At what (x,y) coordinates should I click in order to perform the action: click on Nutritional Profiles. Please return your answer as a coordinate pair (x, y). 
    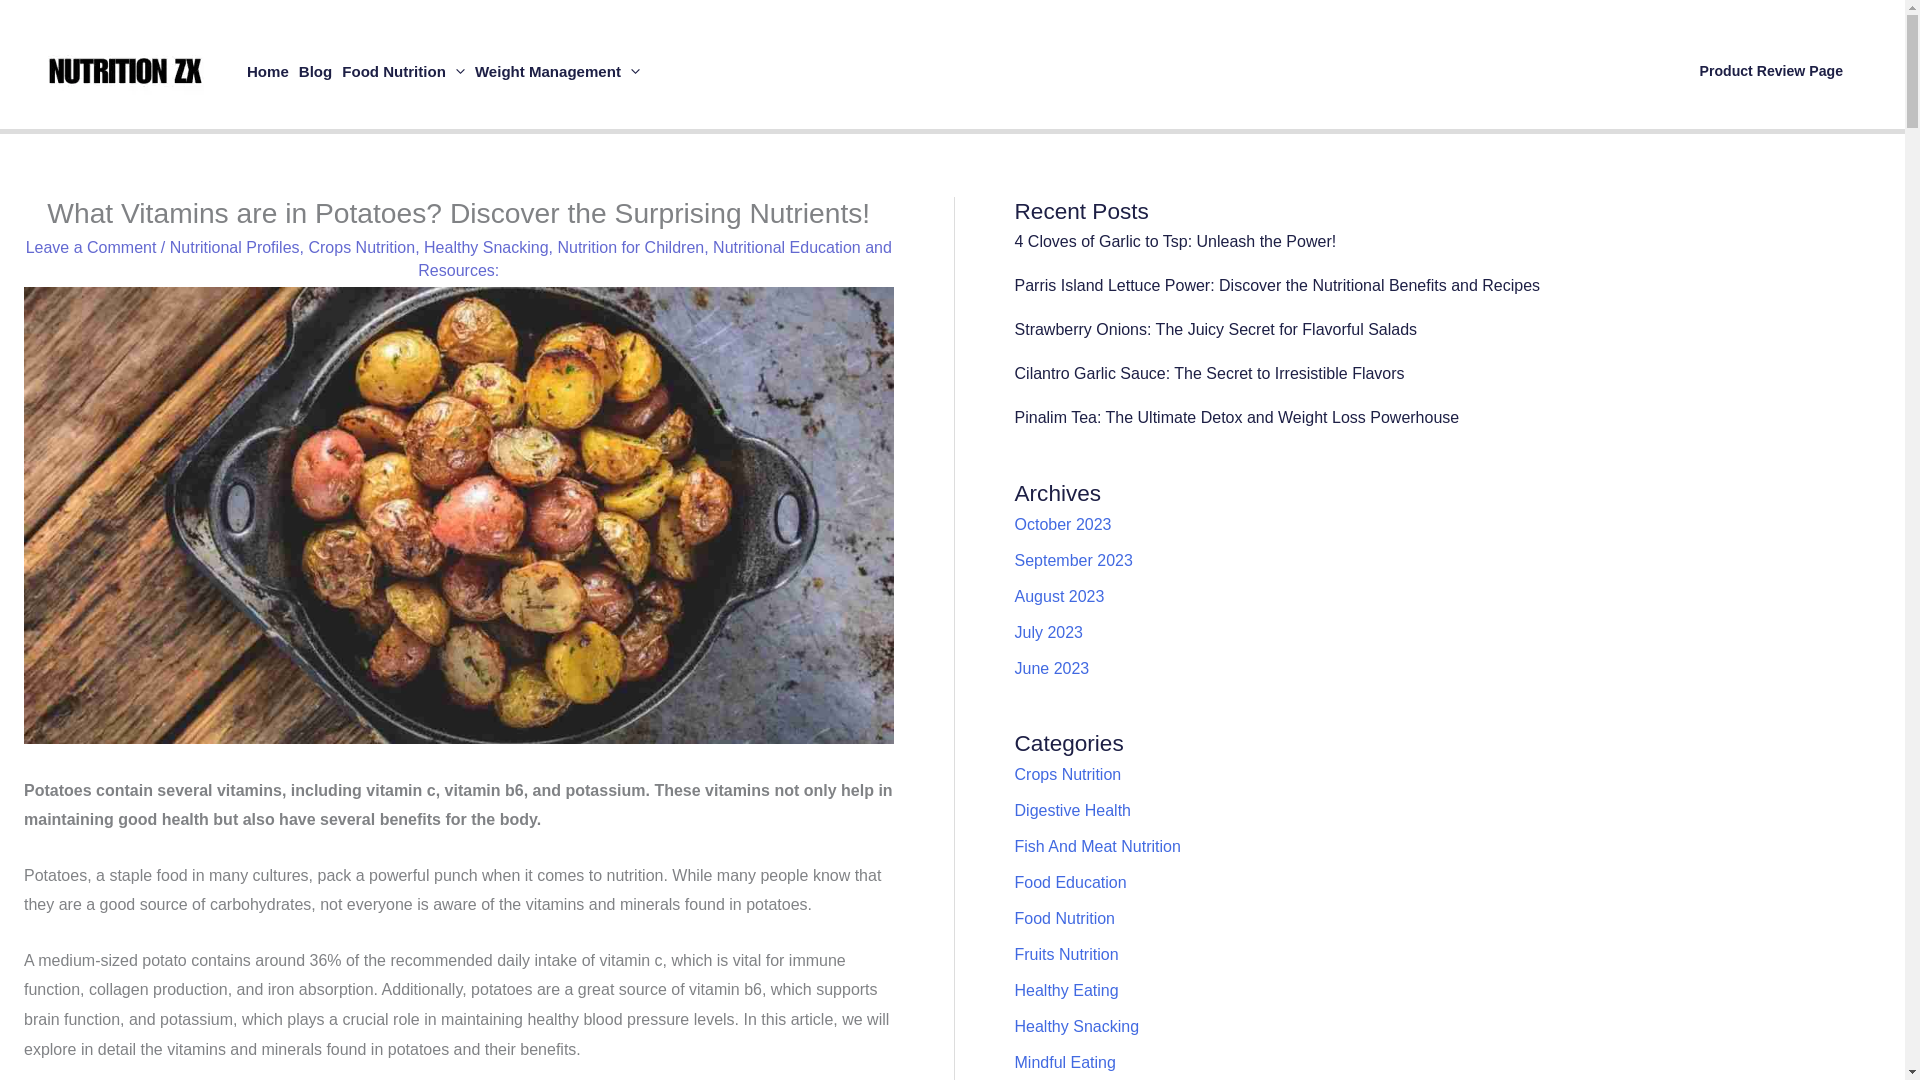
    Looking at the image, I should click on (234, 246).